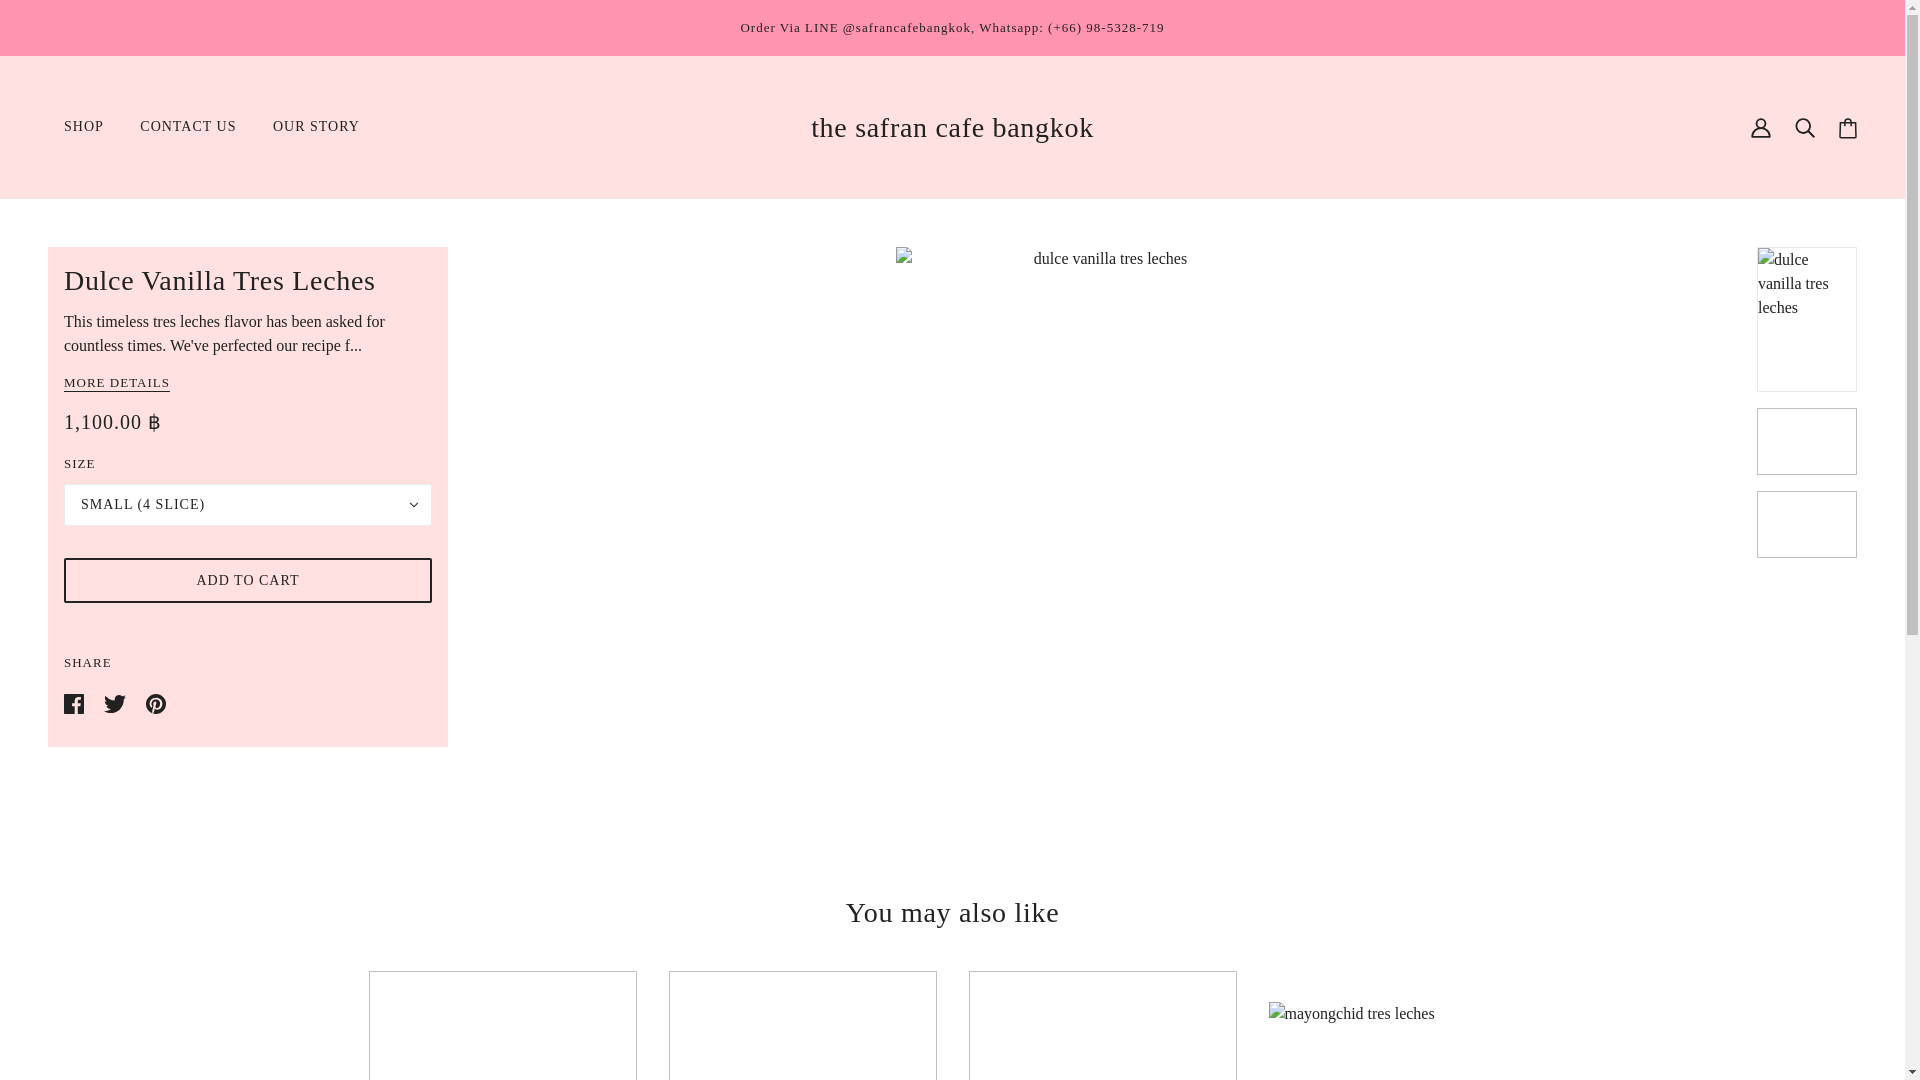 The image size is (1920, 1080). I want to click on OUR STORY, so click(316, 126).